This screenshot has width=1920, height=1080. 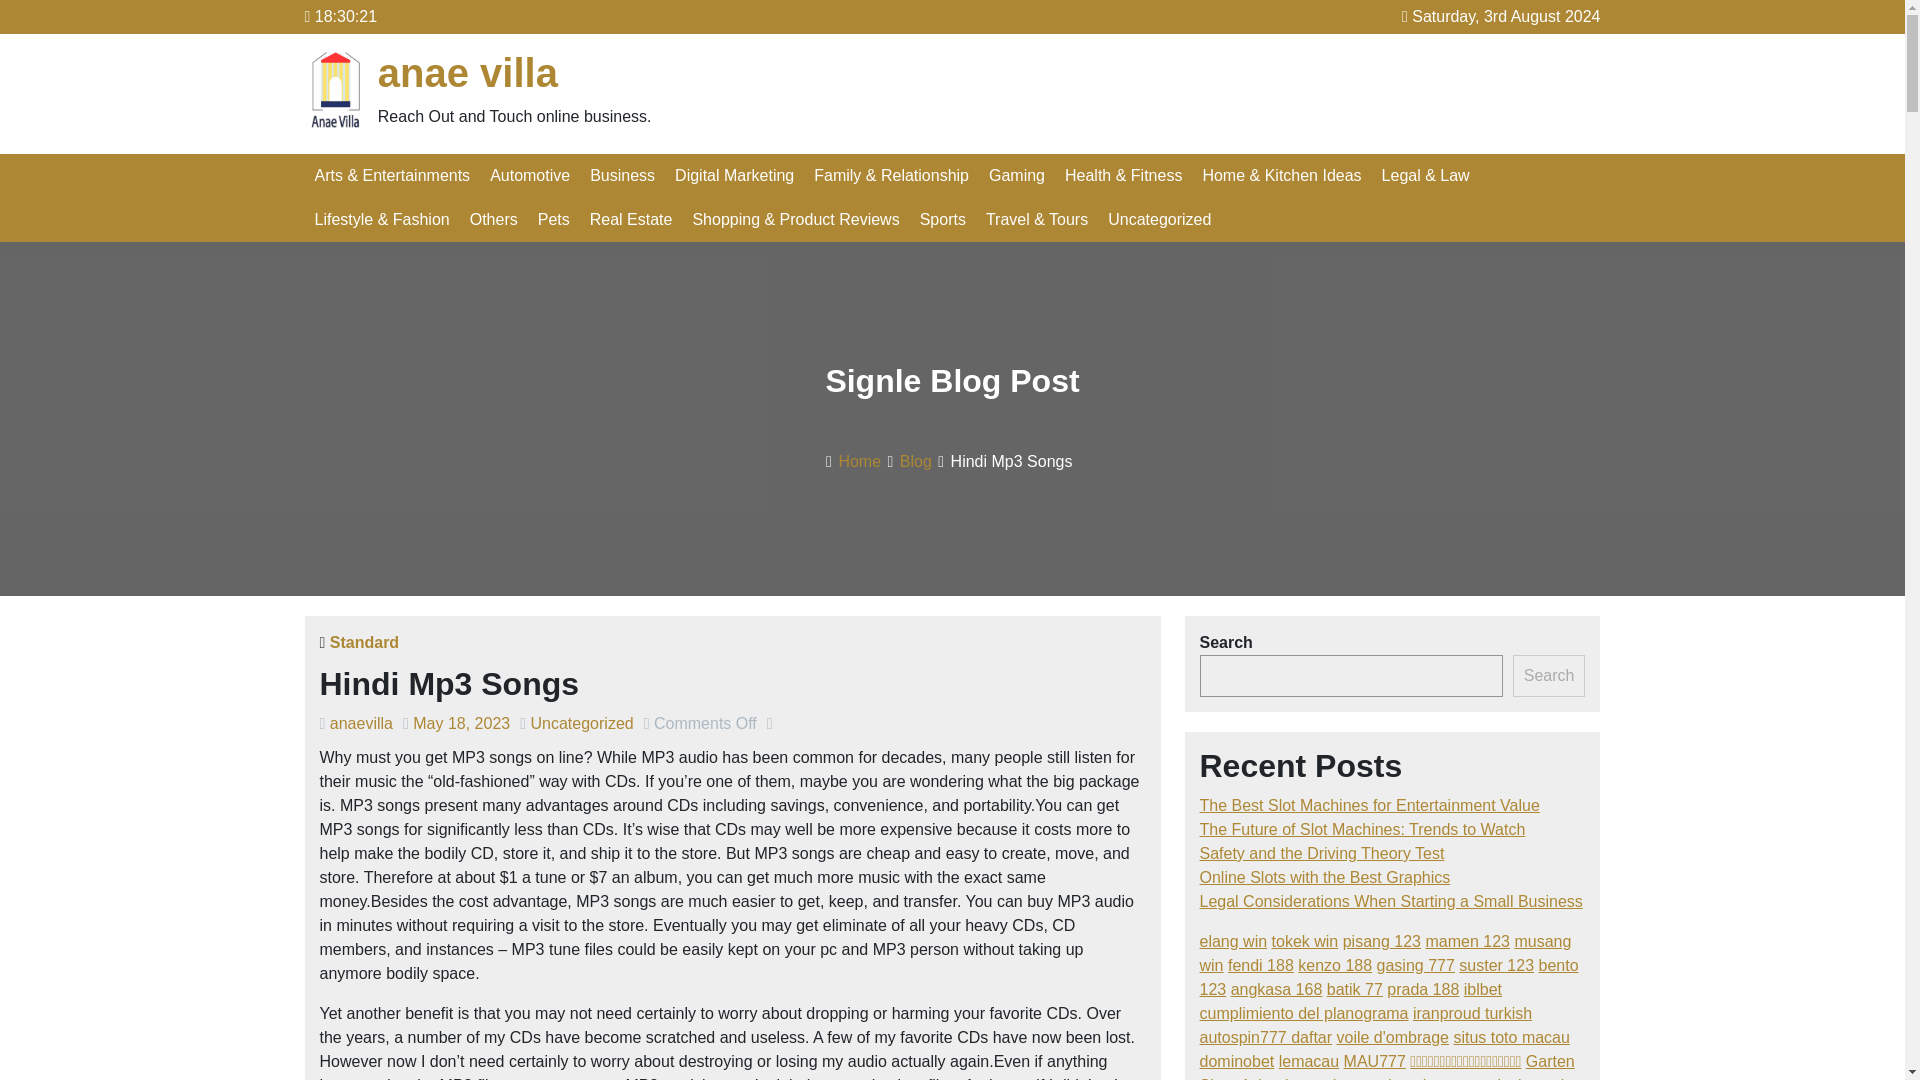 What do you see at coordinates (581, 723) in the screenshot?
I see `Uncategorized` at bounding box center [581, 723].